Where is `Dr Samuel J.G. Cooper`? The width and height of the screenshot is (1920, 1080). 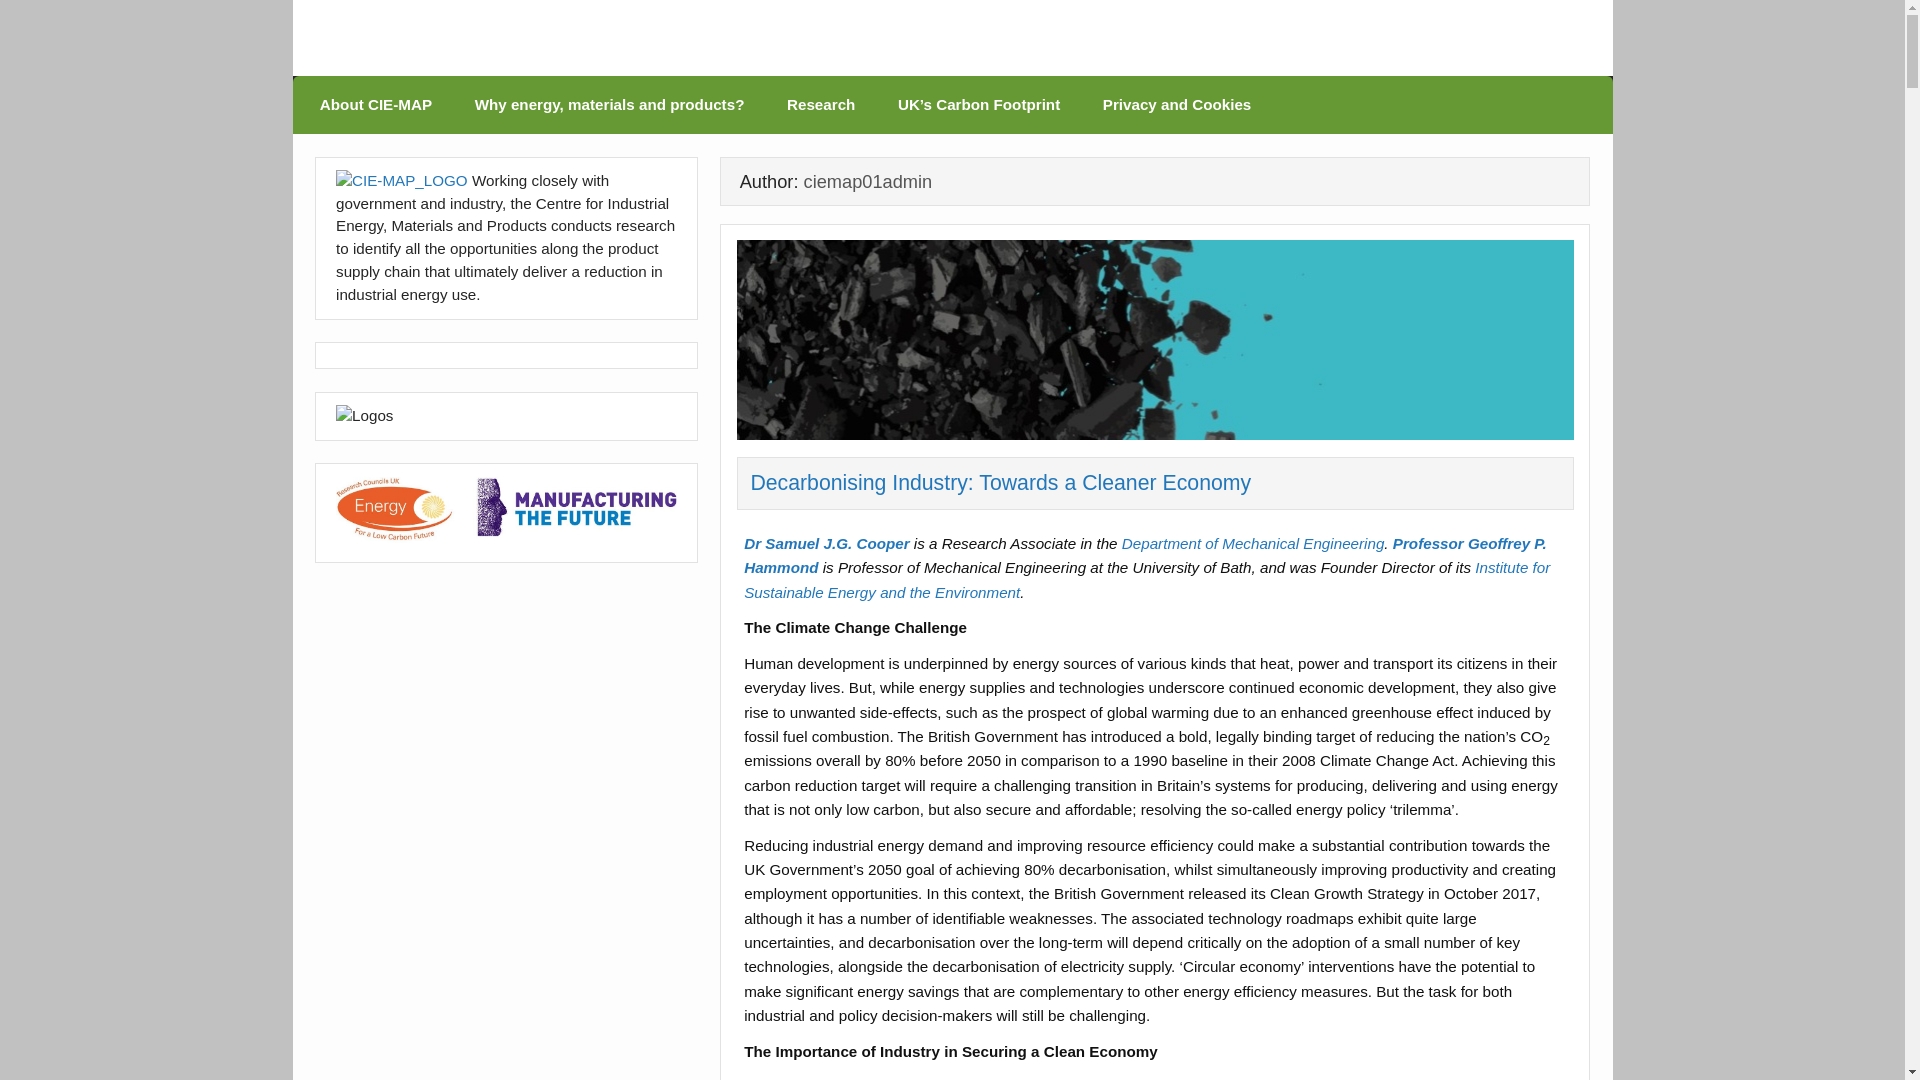
Dr Samuel J.G. Cooper is located at coordinates (826, 542).